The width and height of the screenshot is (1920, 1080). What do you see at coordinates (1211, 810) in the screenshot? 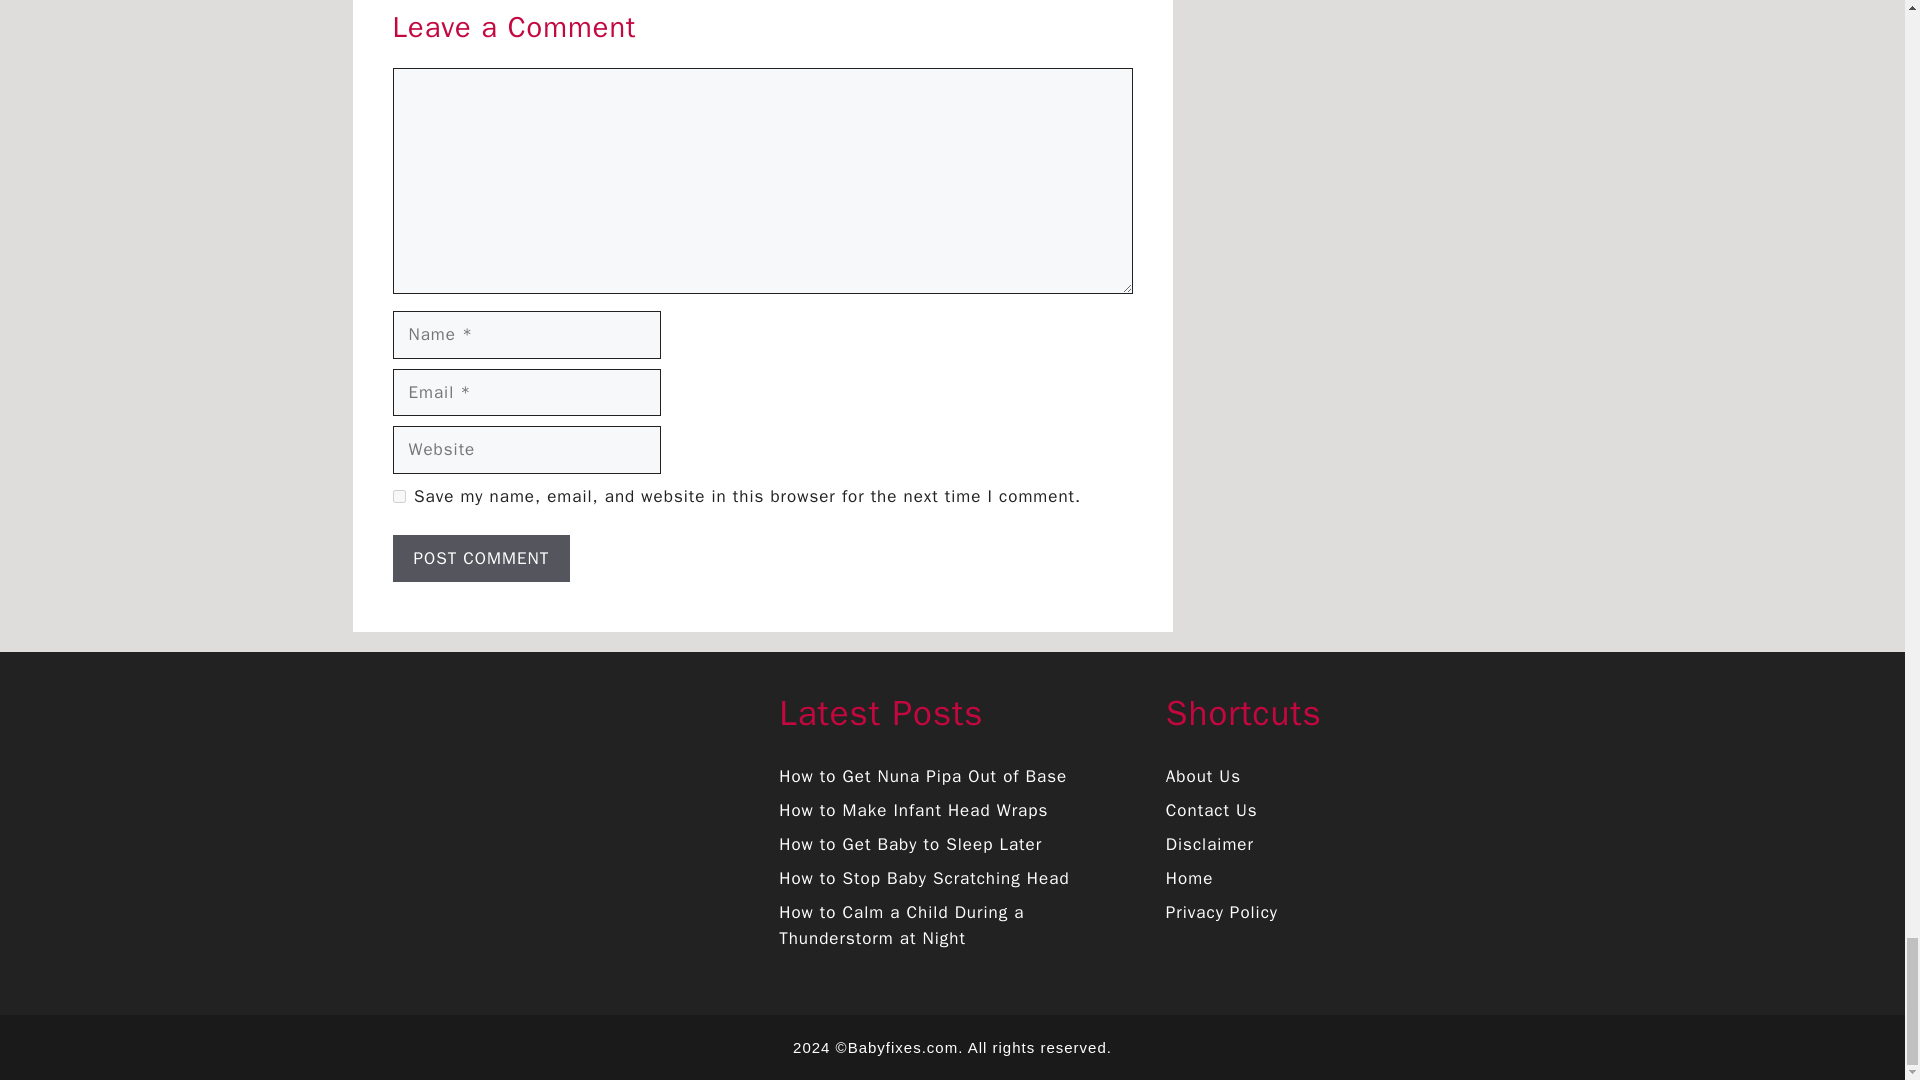
I see `Contact Us` at bounding box center [1211, 810].